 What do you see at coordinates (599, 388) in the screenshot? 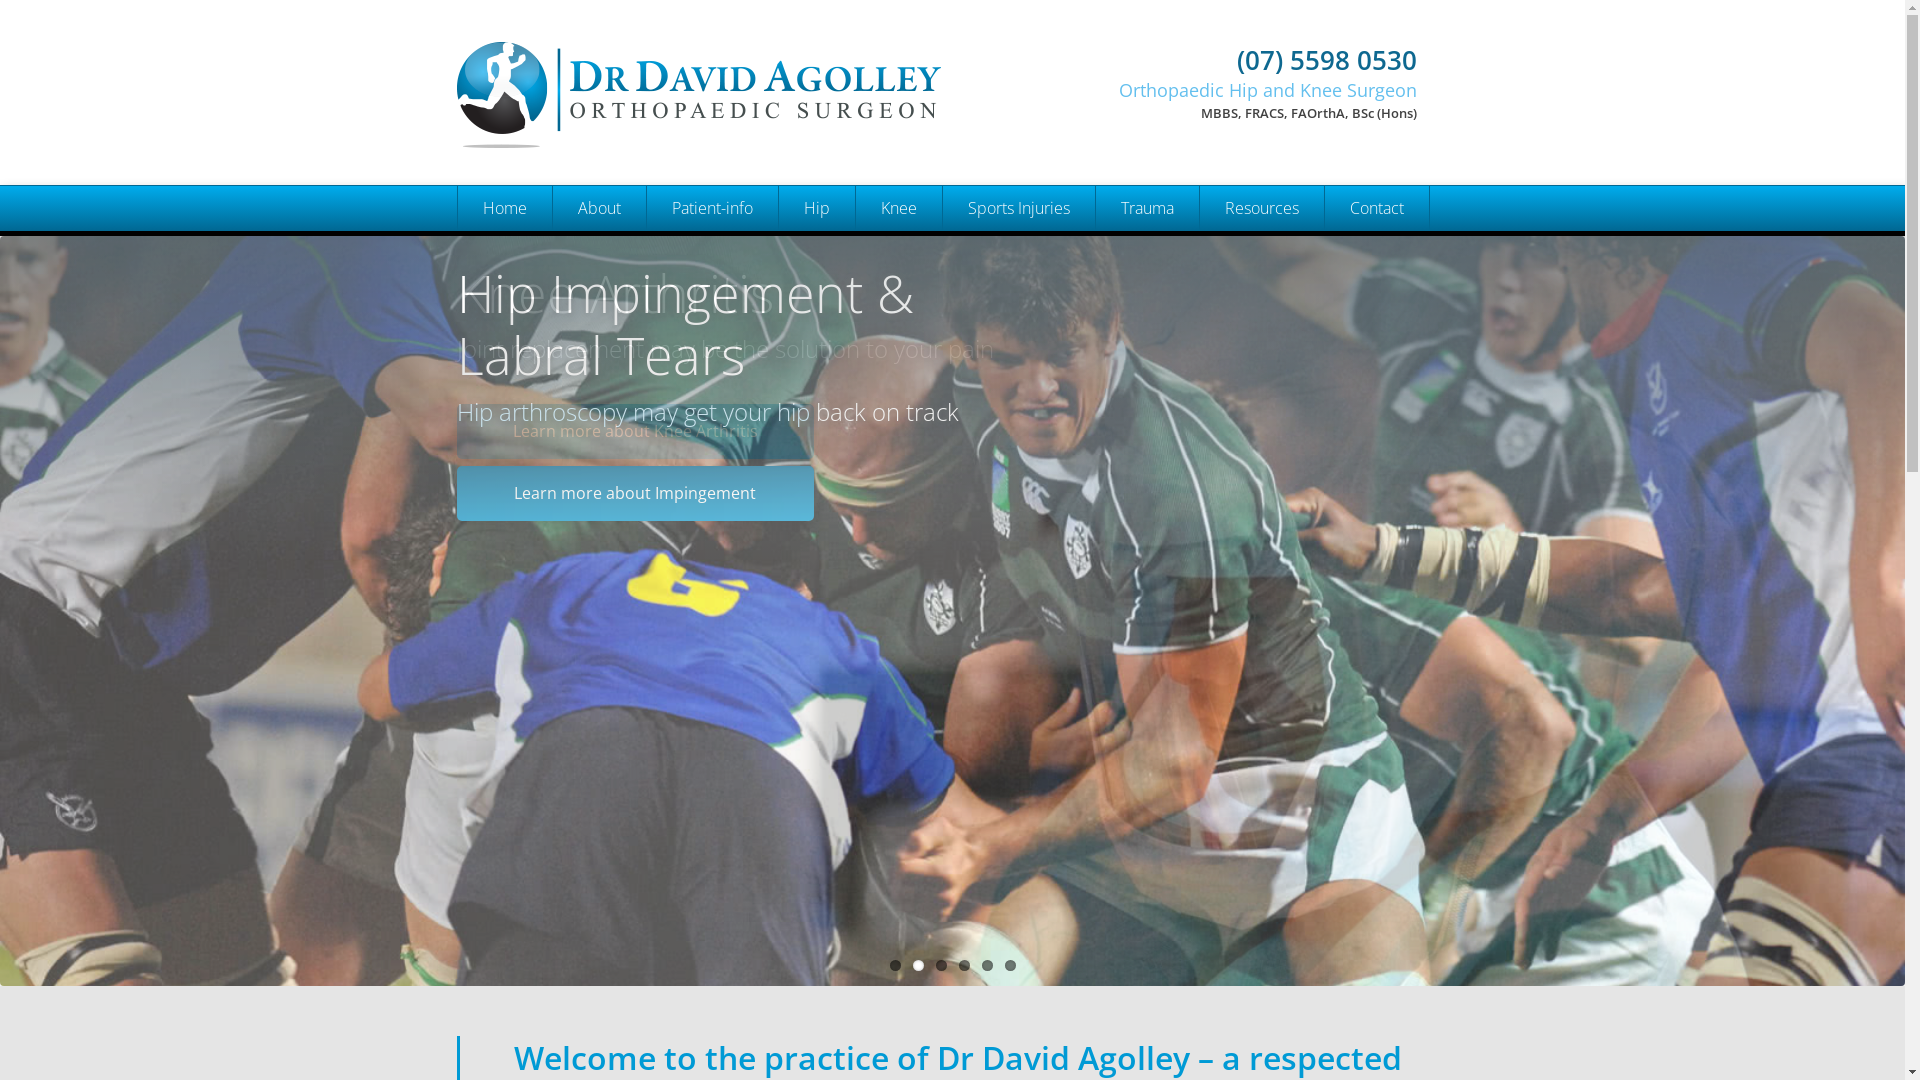
I see `Narelle Hammond` at bounding box center [599, 388].